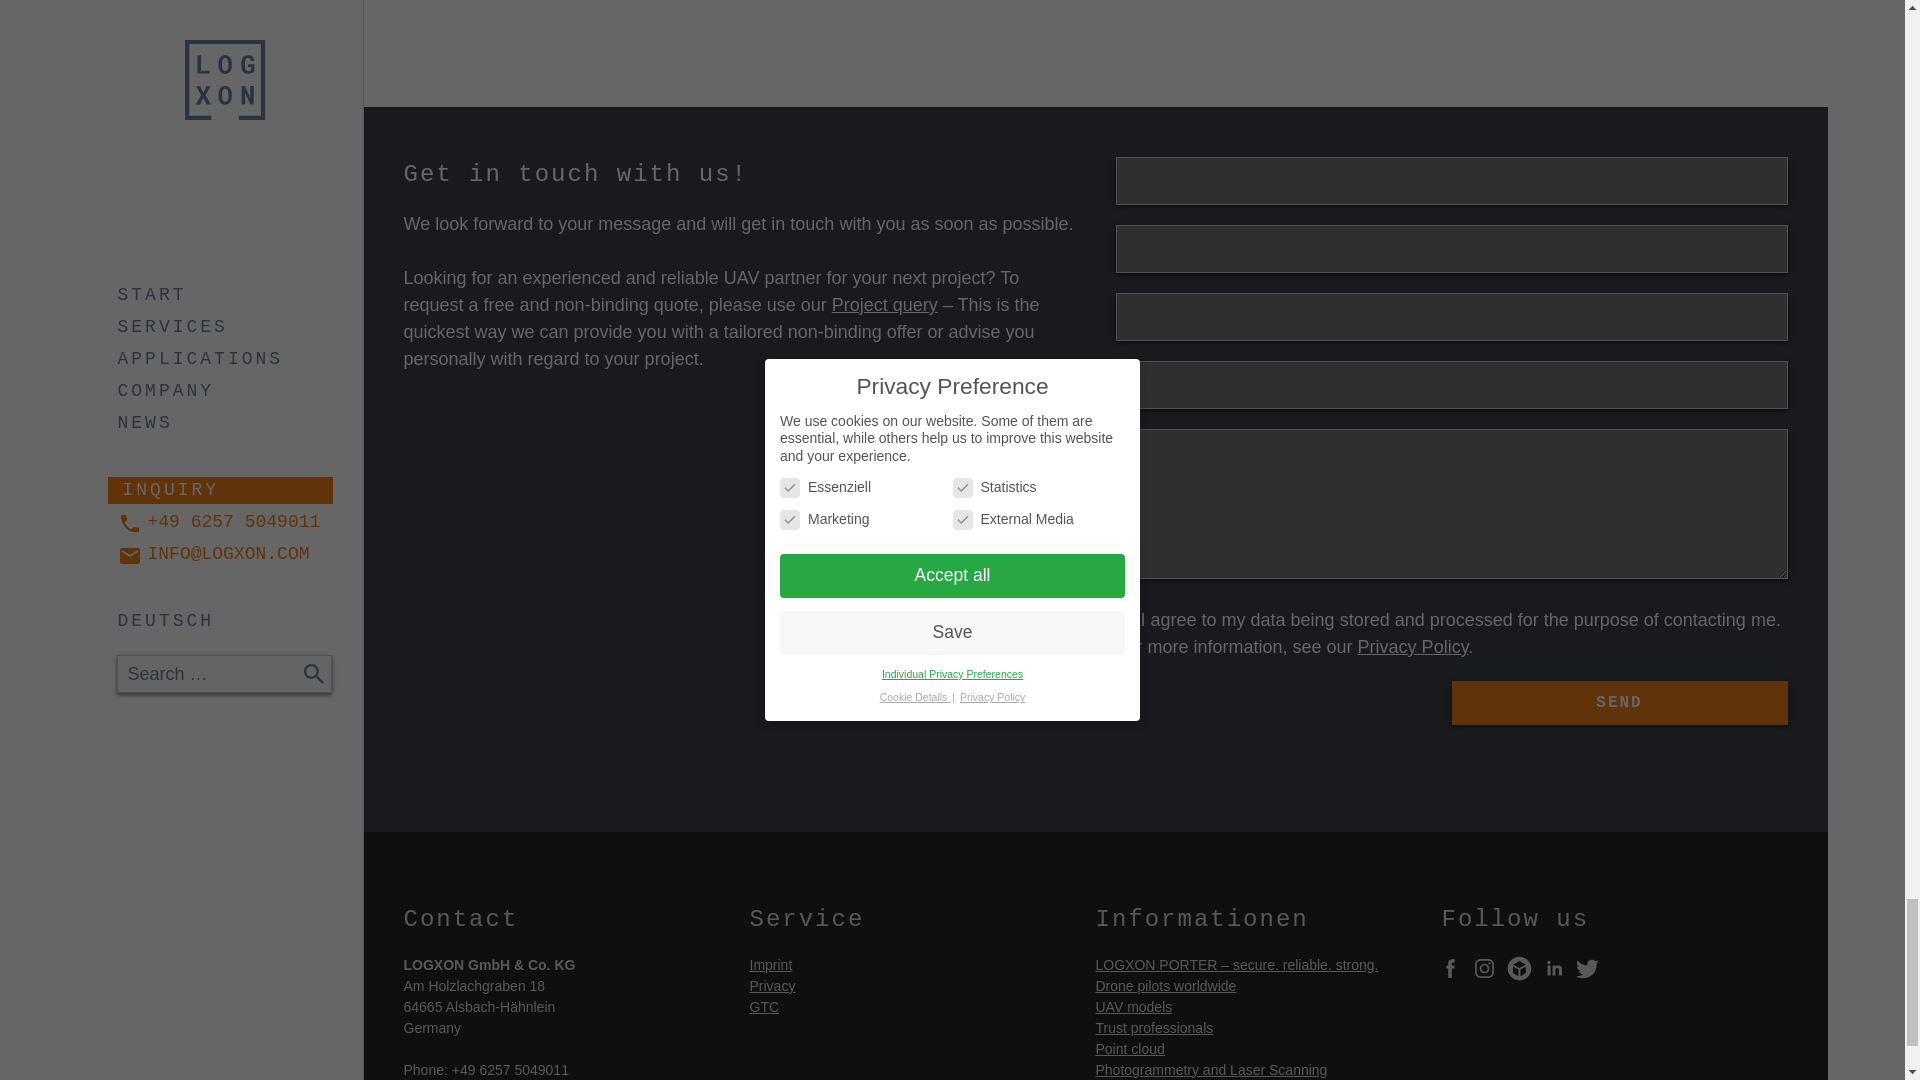 This screenshot has width=1920, height=1080. What do you see at coordinates (1126, 620) in the screenshot?
I see `1` at bounding box center [1126, 620].